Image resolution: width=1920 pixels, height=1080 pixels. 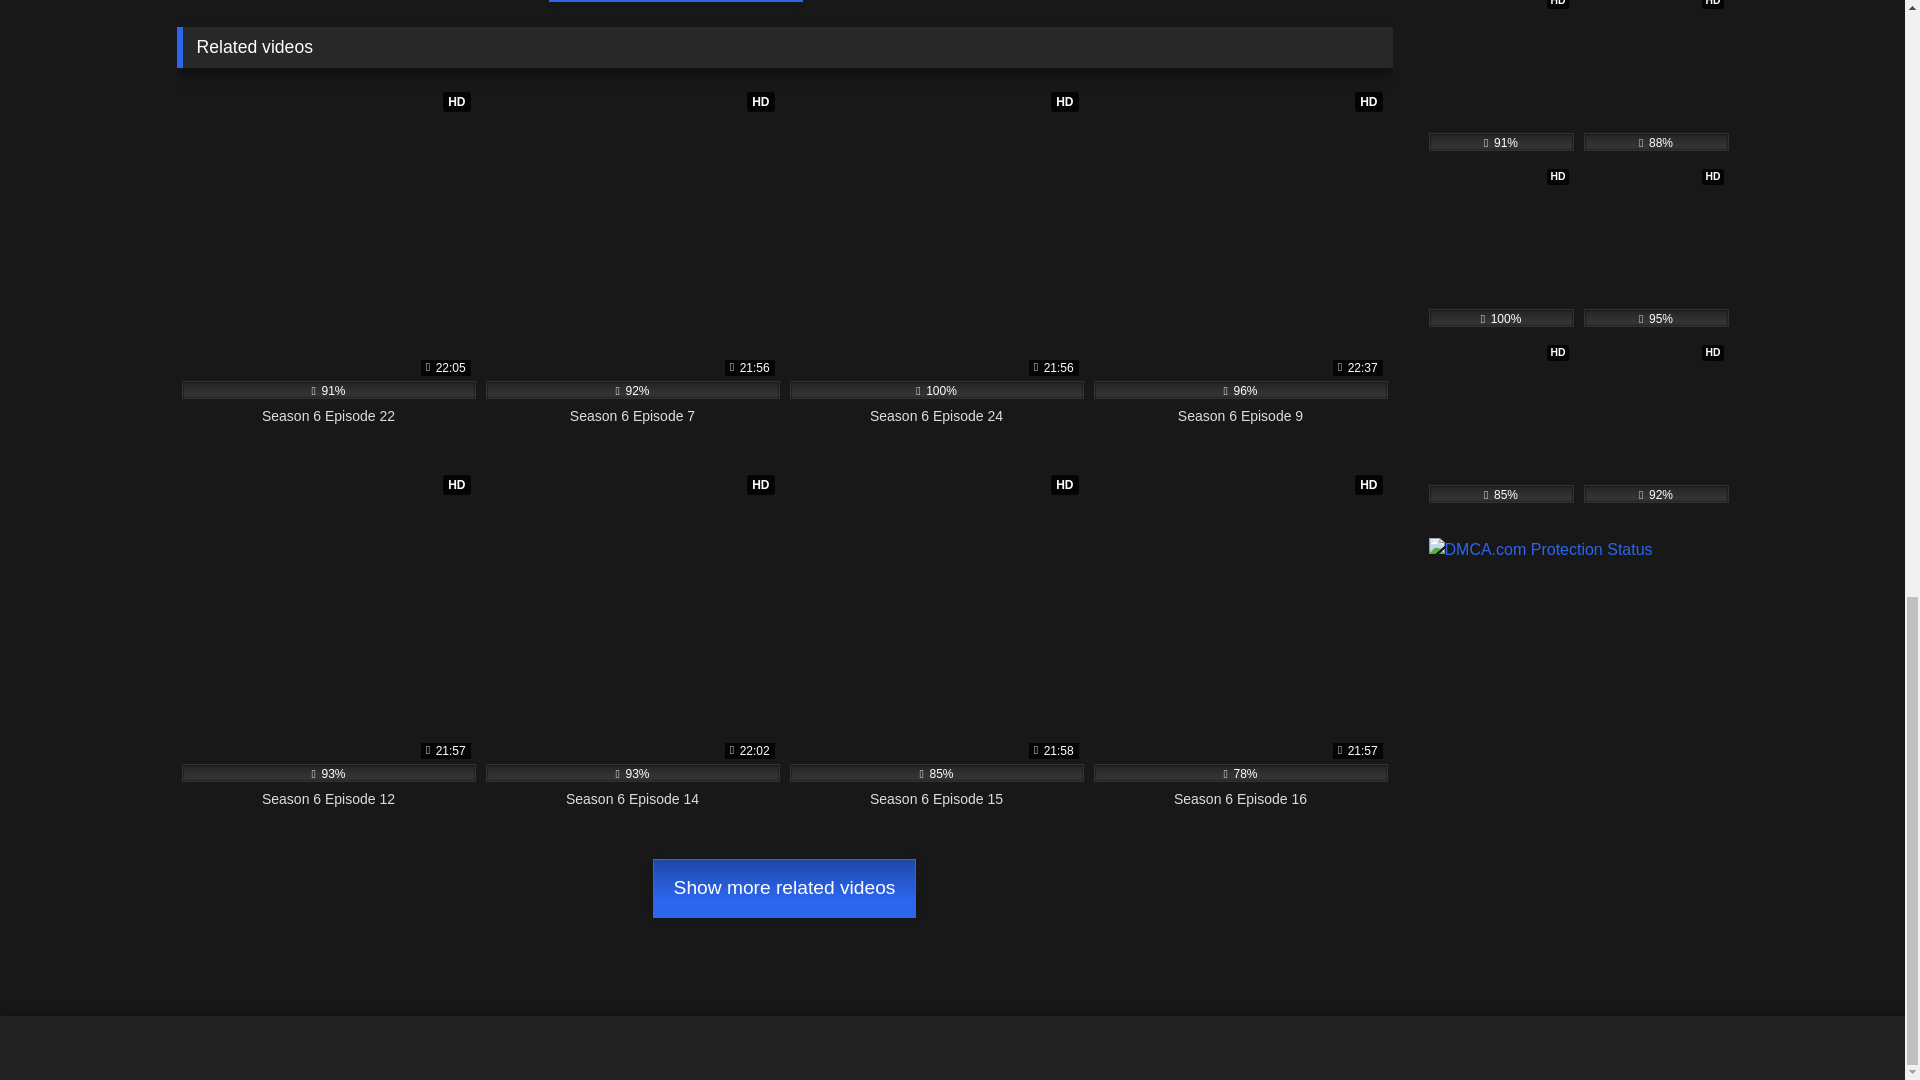 What do you see at coordinates (1540, 550) in the screenshot?
I see `DMCA.com Protection Status` at bounding box center [1540, 550].